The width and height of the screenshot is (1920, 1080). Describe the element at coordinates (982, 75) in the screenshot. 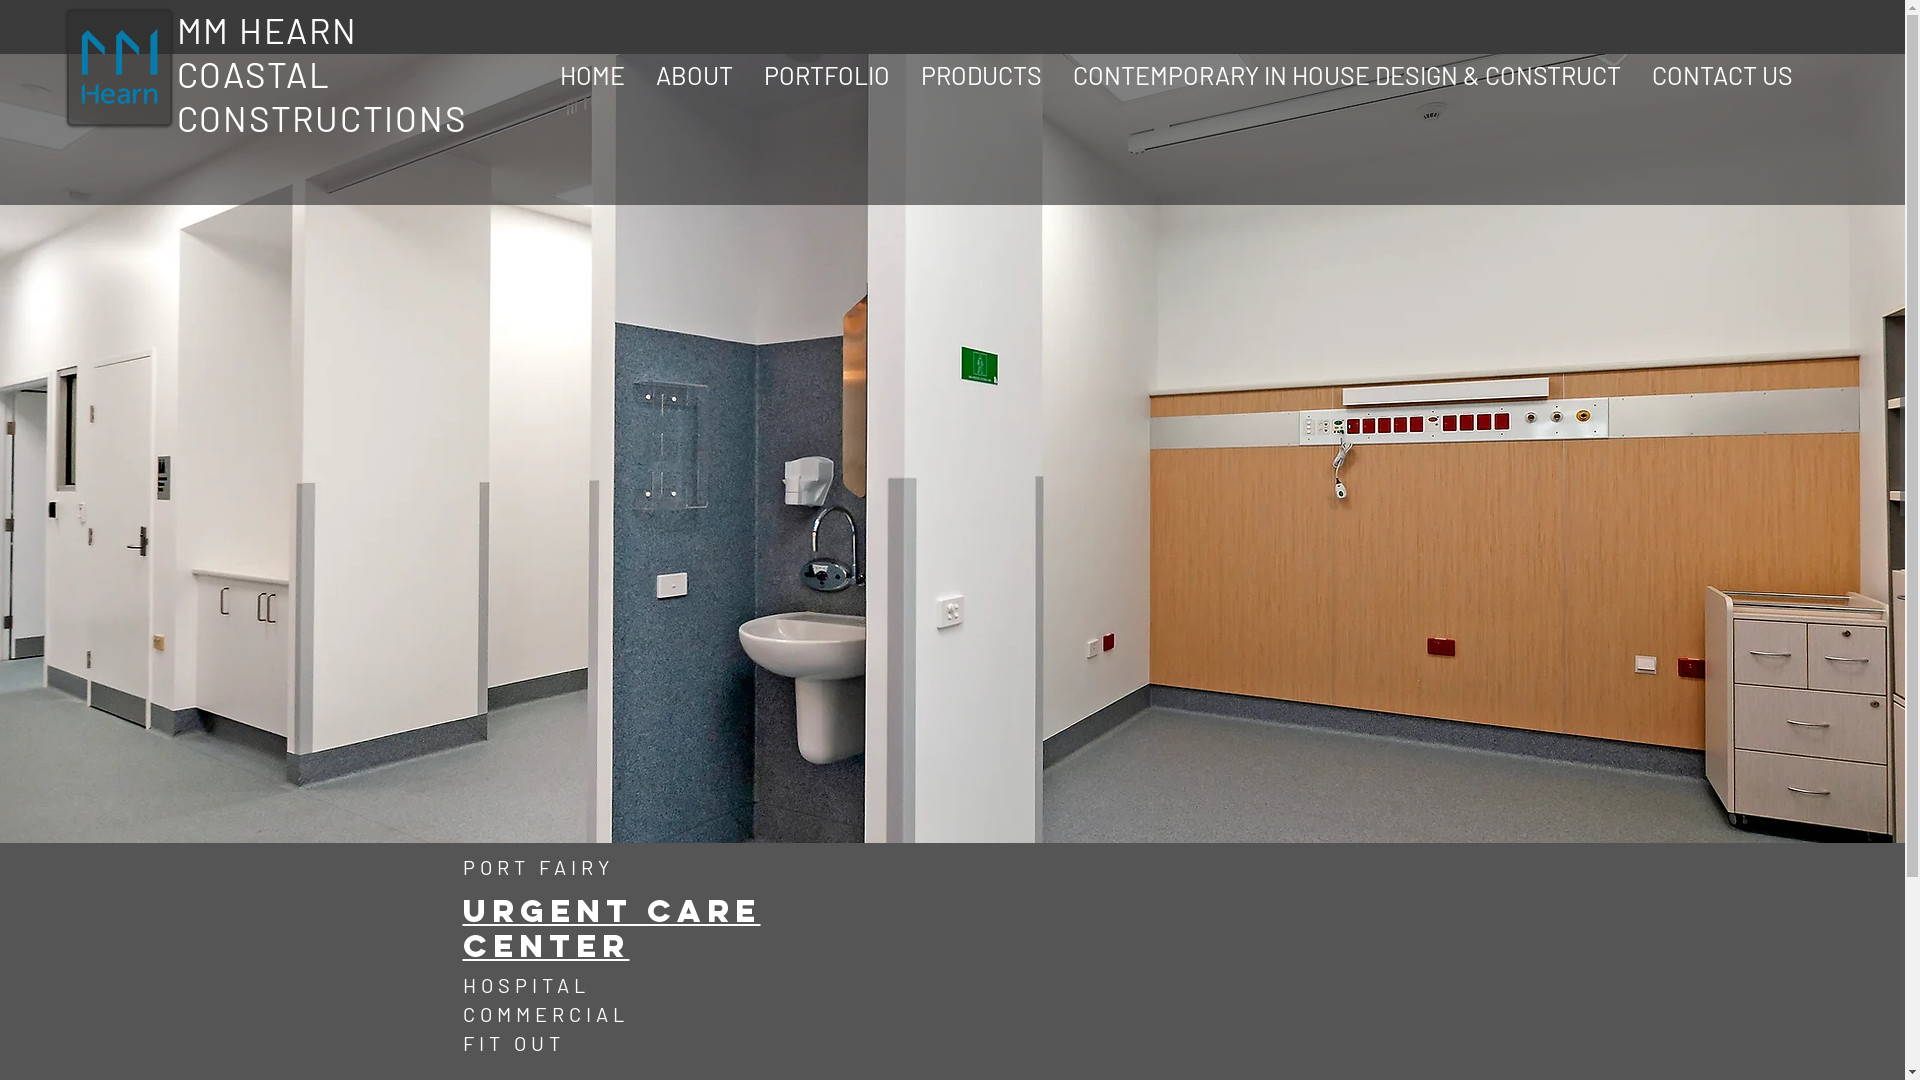

I see `PRODUCTS` at that location.